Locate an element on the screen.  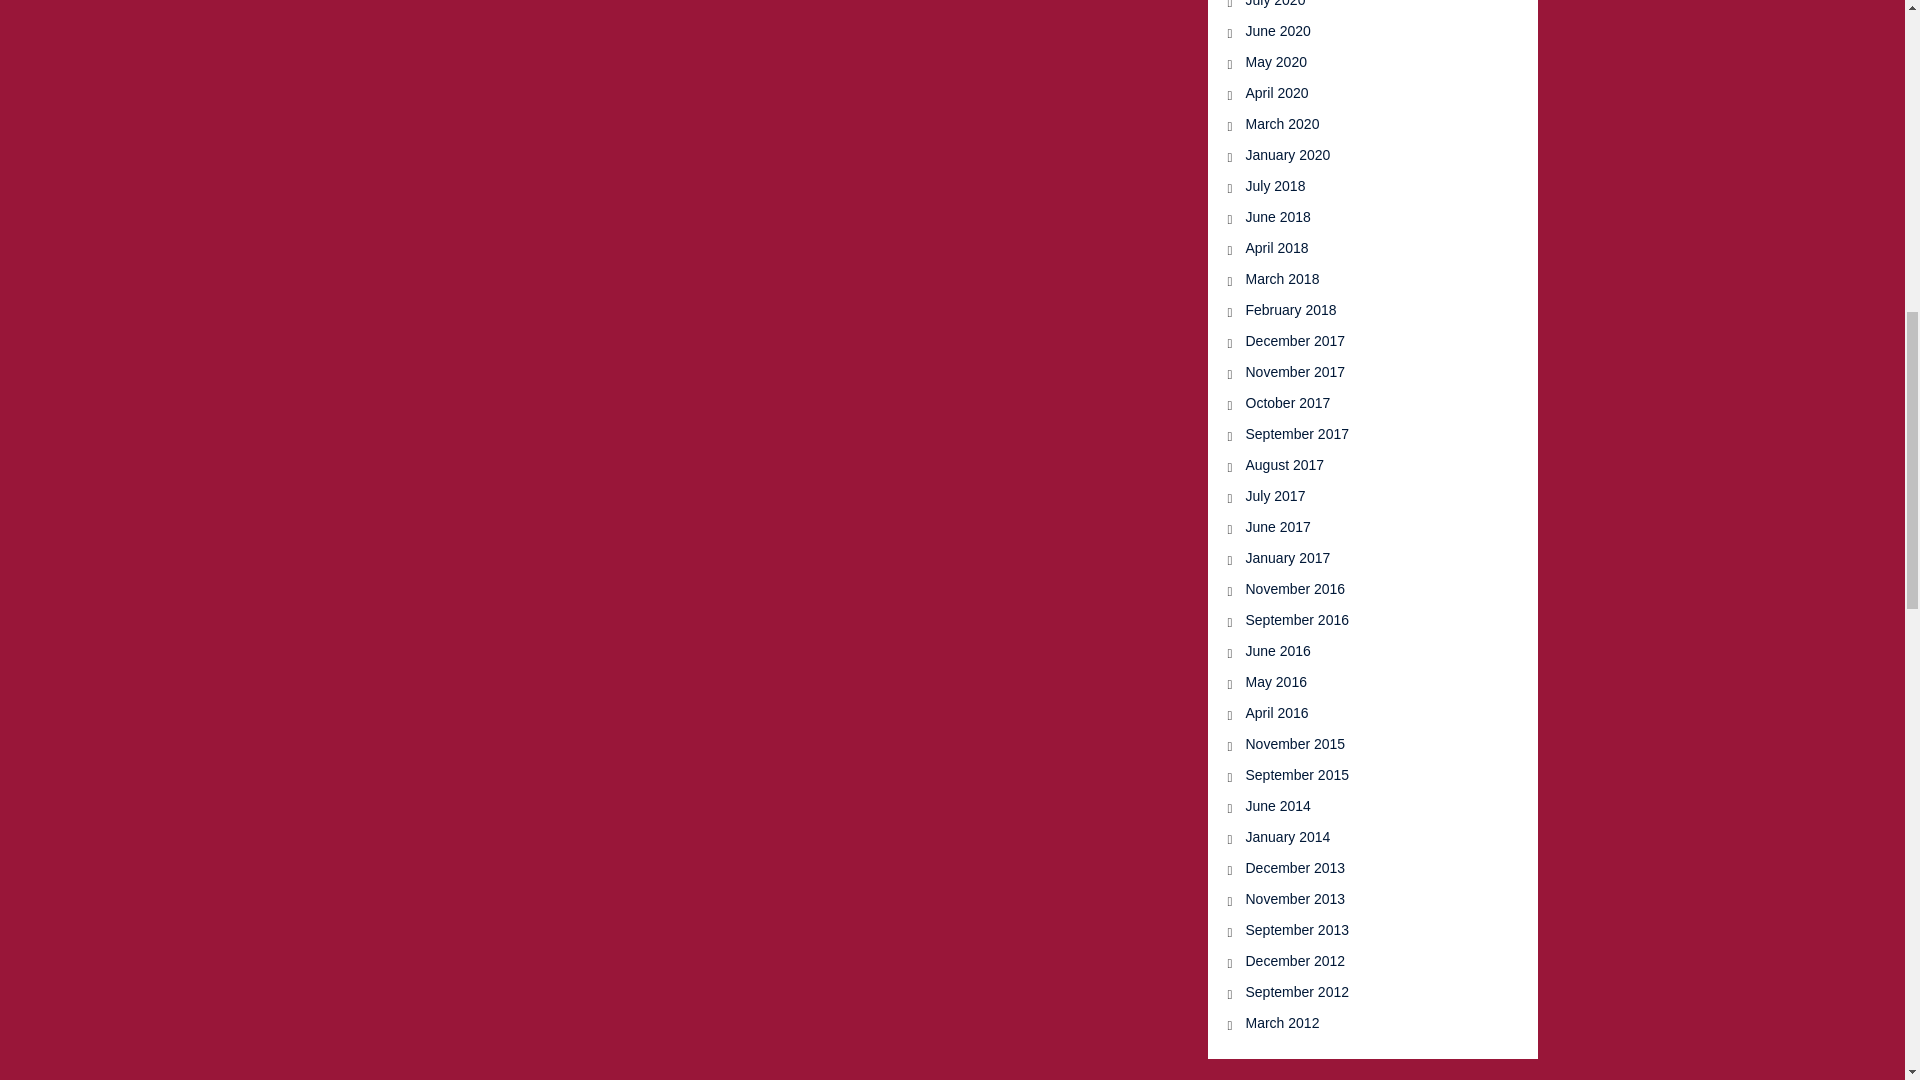
April 2018 is located at coordinates (1361, 248).